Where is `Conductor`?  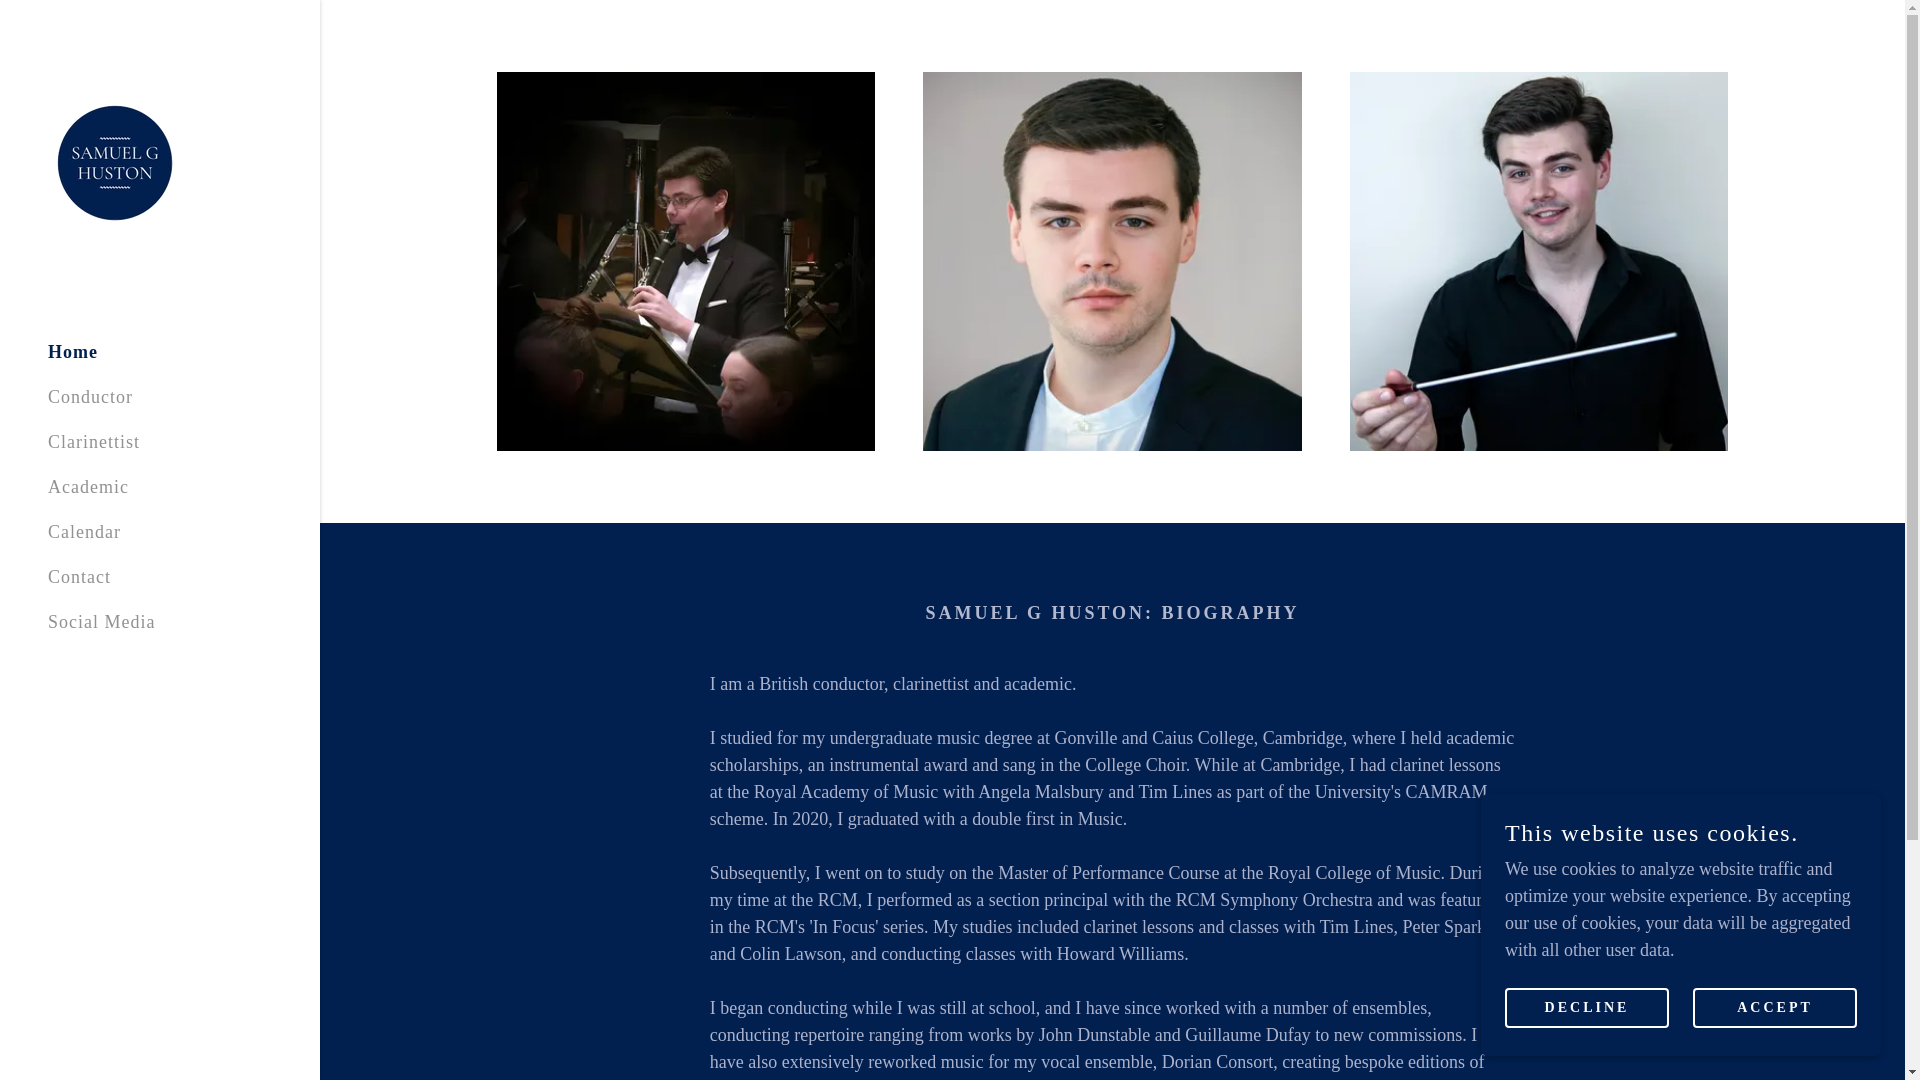
Conductor is located at coordinates (90, 396).